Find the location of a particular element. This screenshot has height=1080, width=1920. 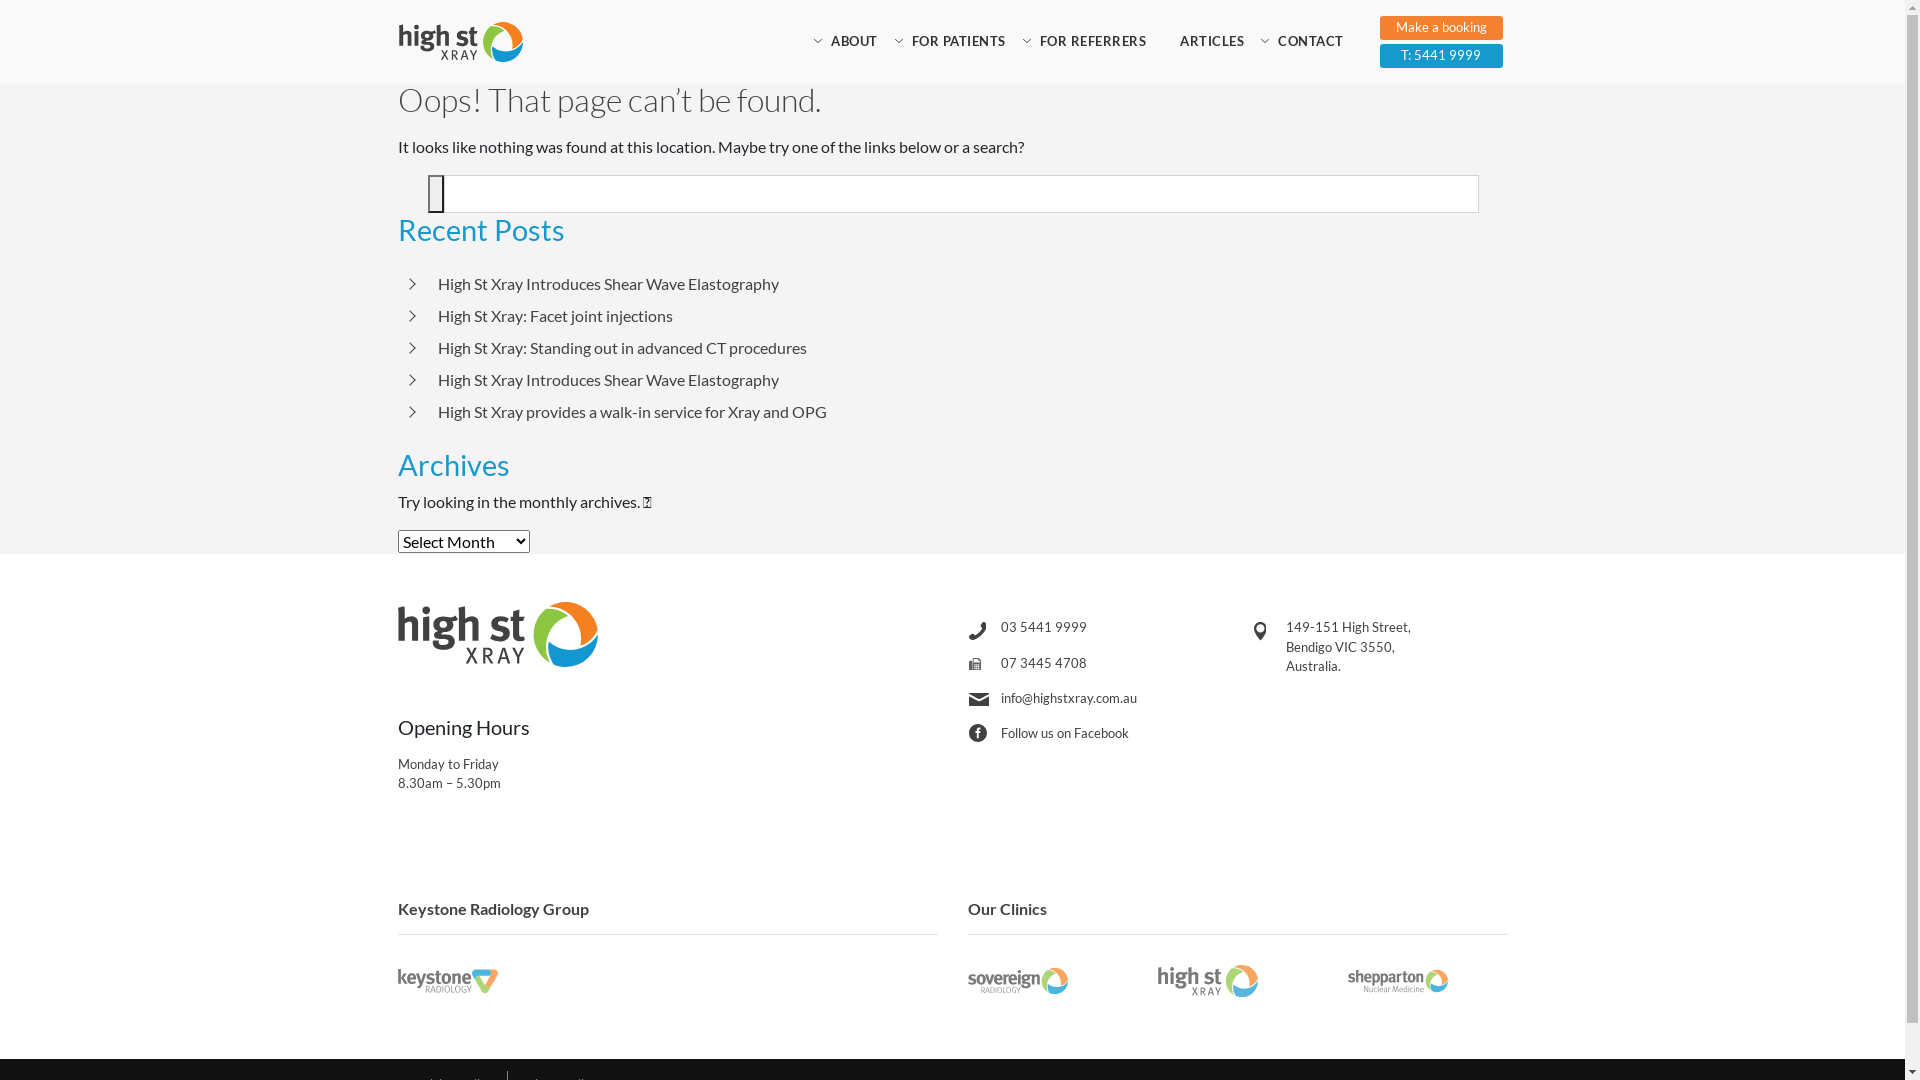

CONTACT is located at coordinates (1311, 42).